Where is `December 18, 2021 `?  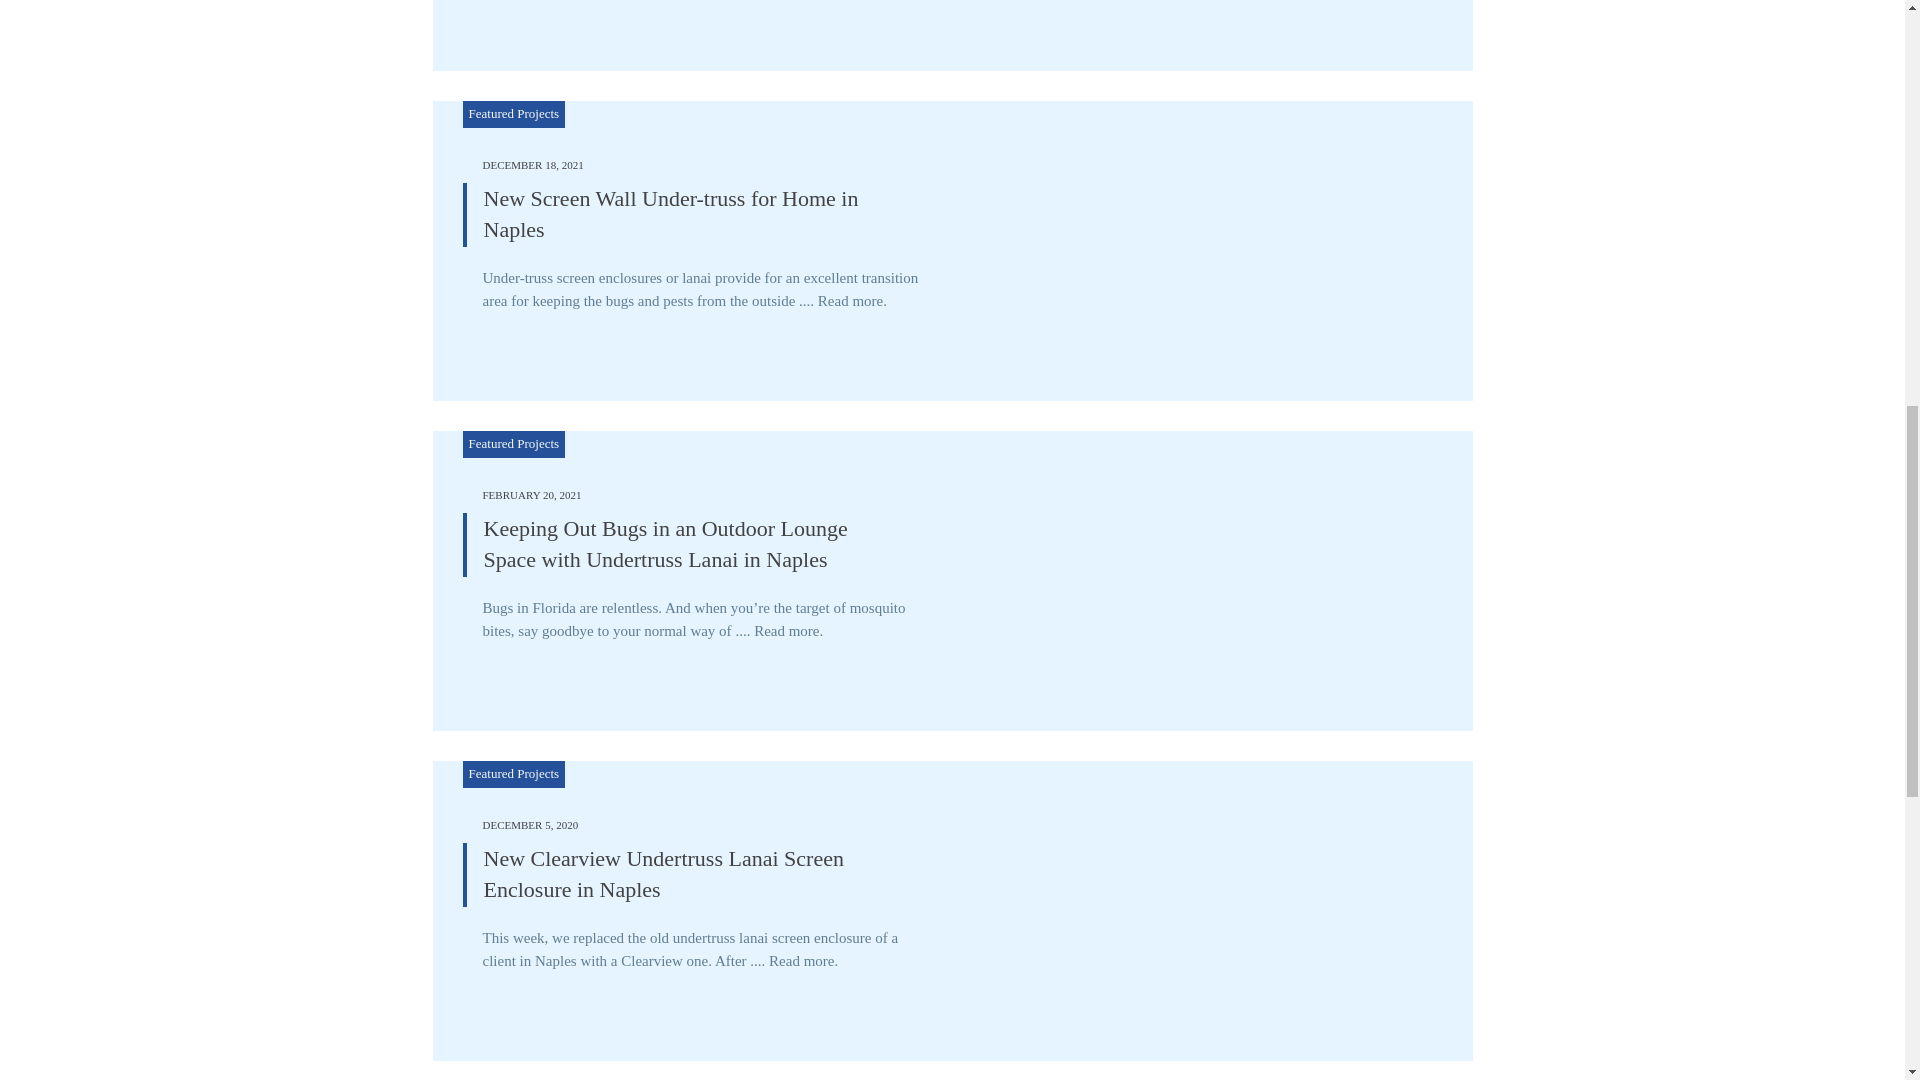 December 18, 2021  is located at coordinates (532, 164).